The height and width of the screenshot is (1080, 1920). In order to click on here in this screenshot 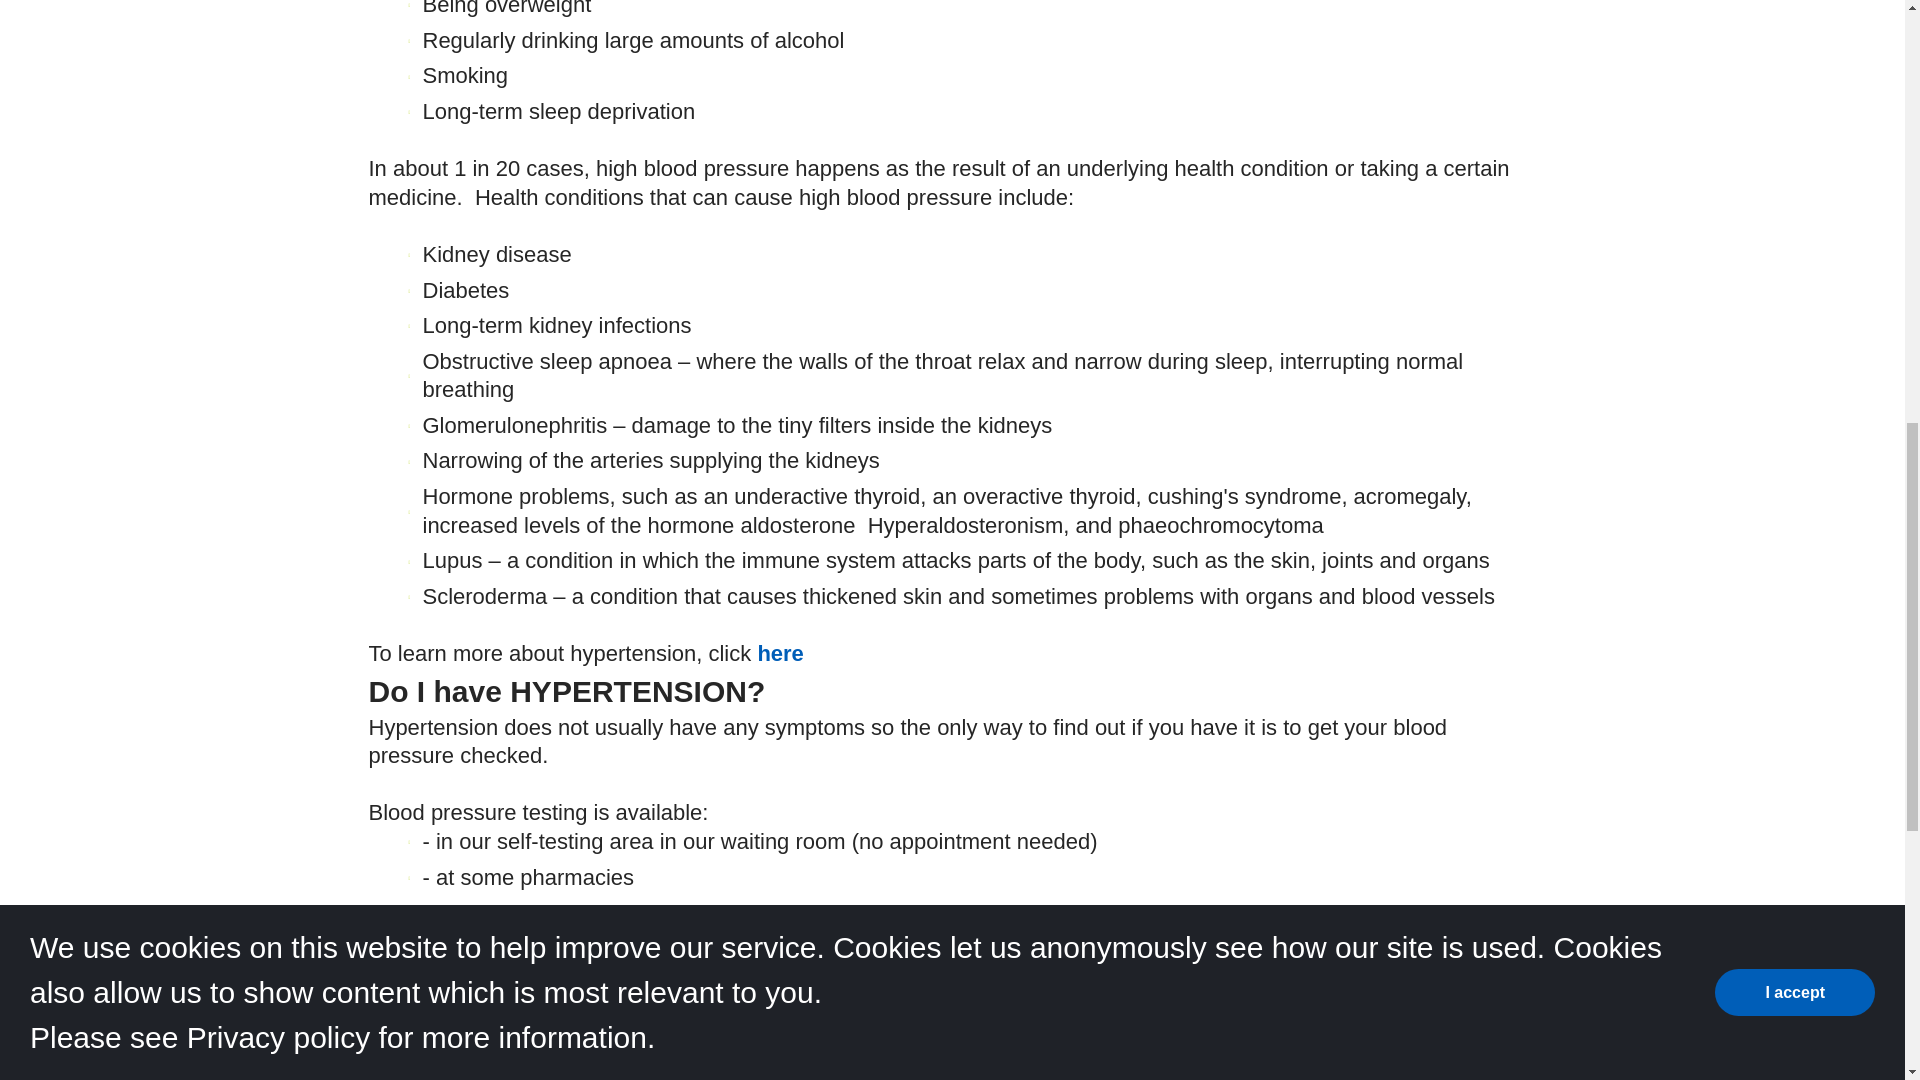, I will do `click(779, 654)`.